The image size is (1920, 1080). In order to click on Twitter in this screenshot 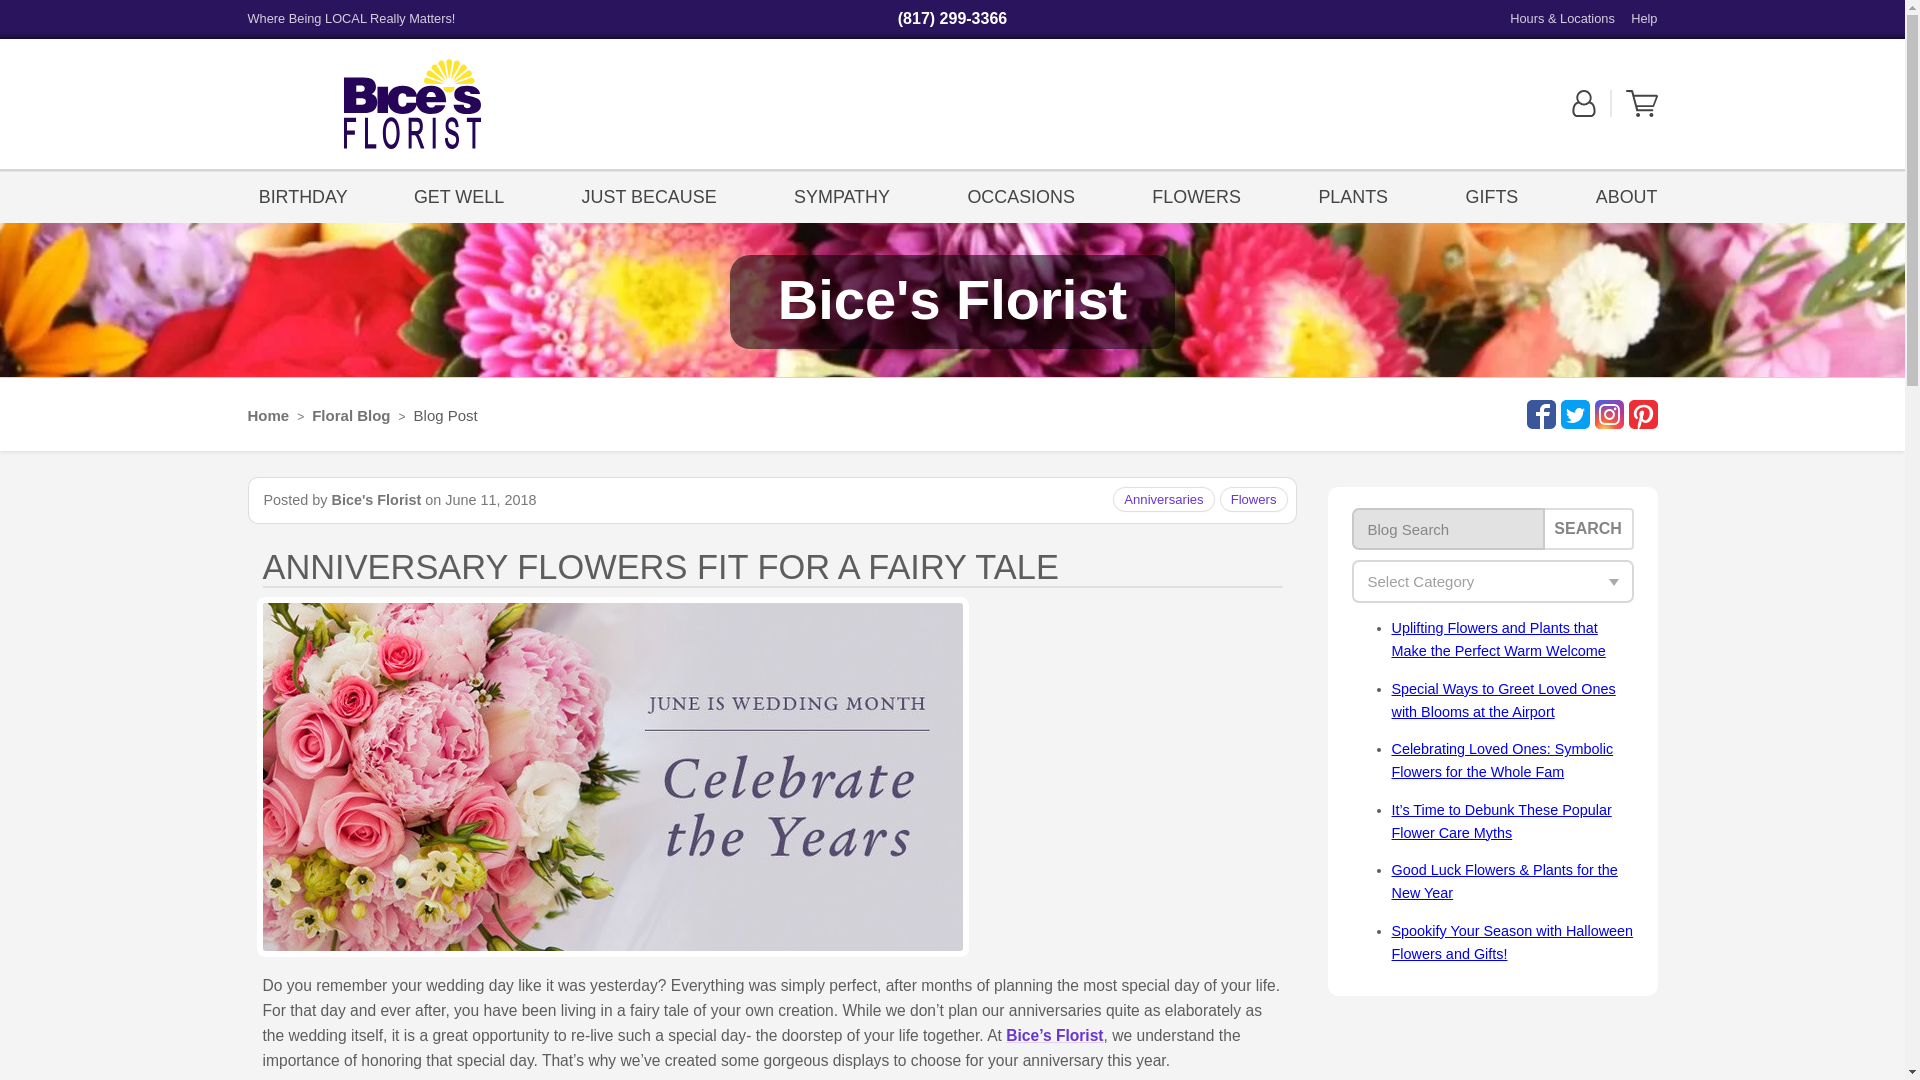, I will do `click(1572, 414)`.